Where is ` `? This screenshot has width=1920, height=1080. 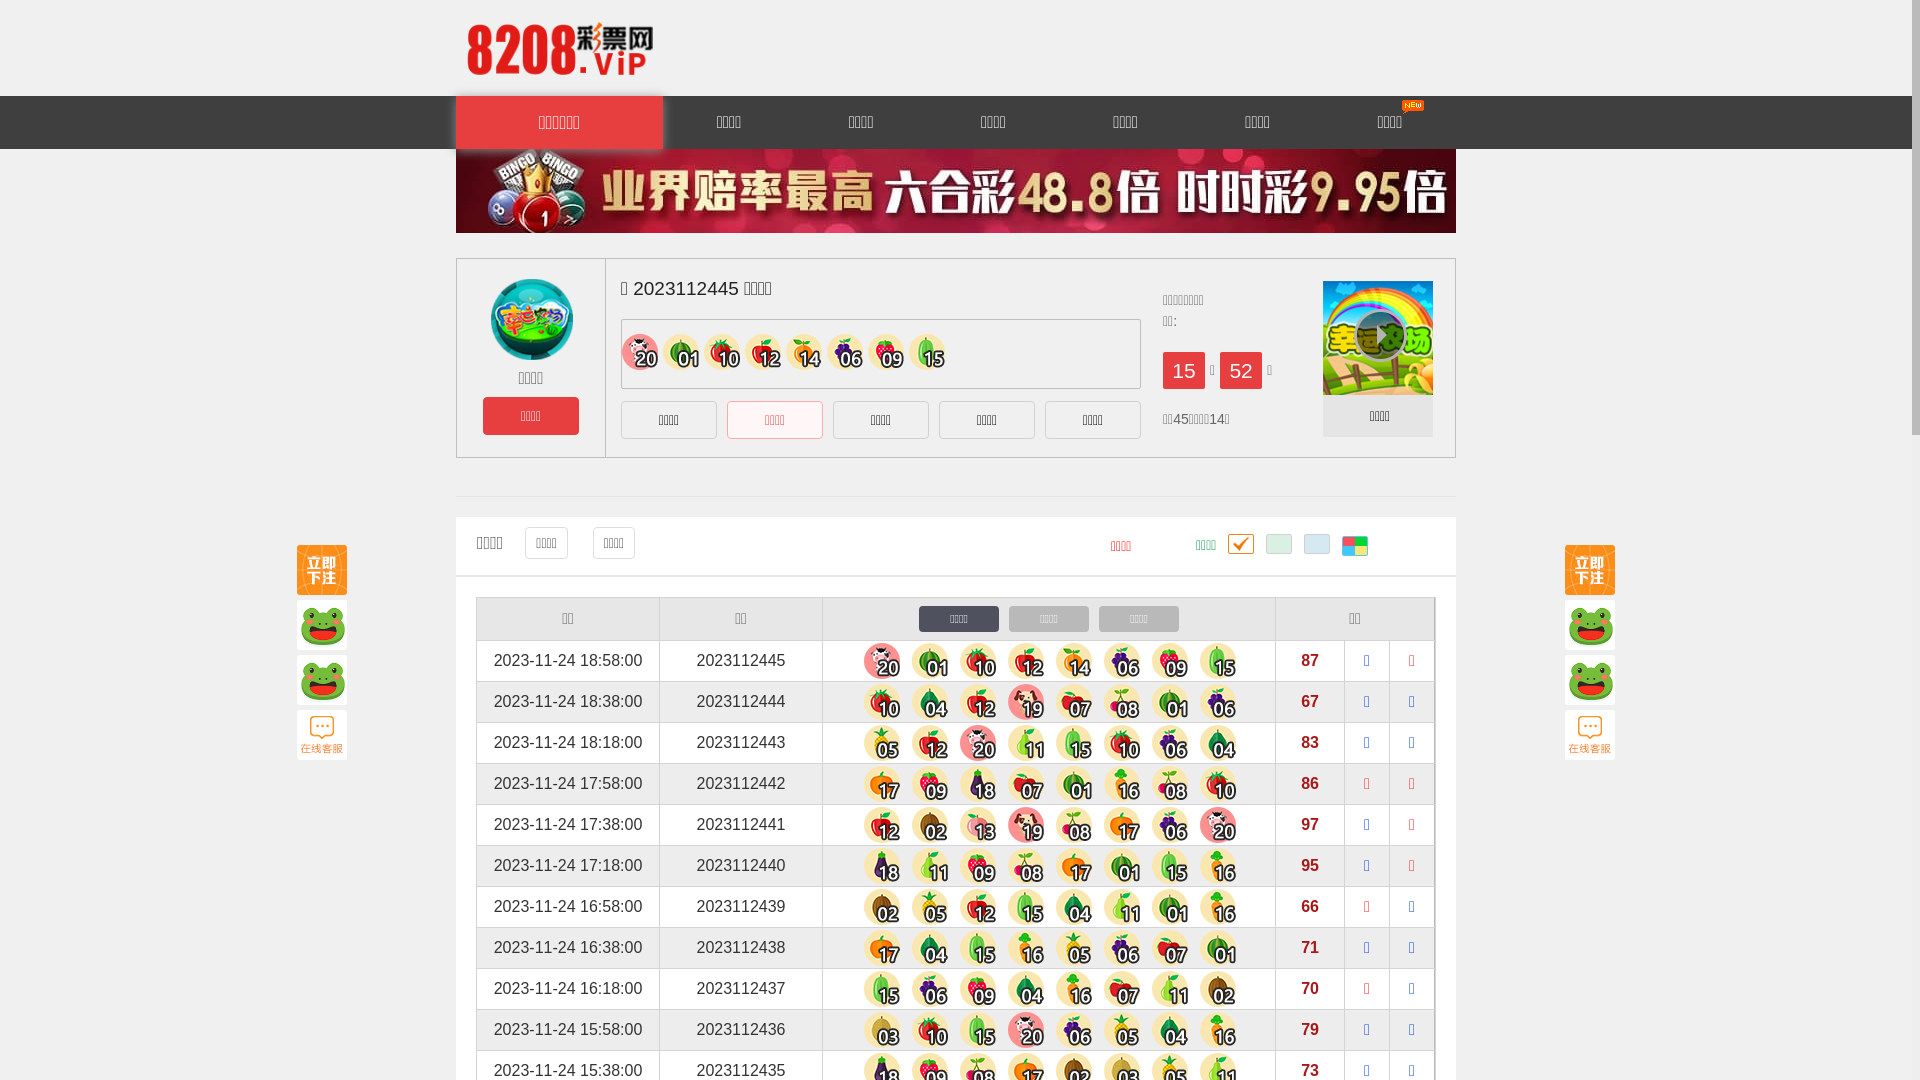   is located at coordinates (1355, 545).